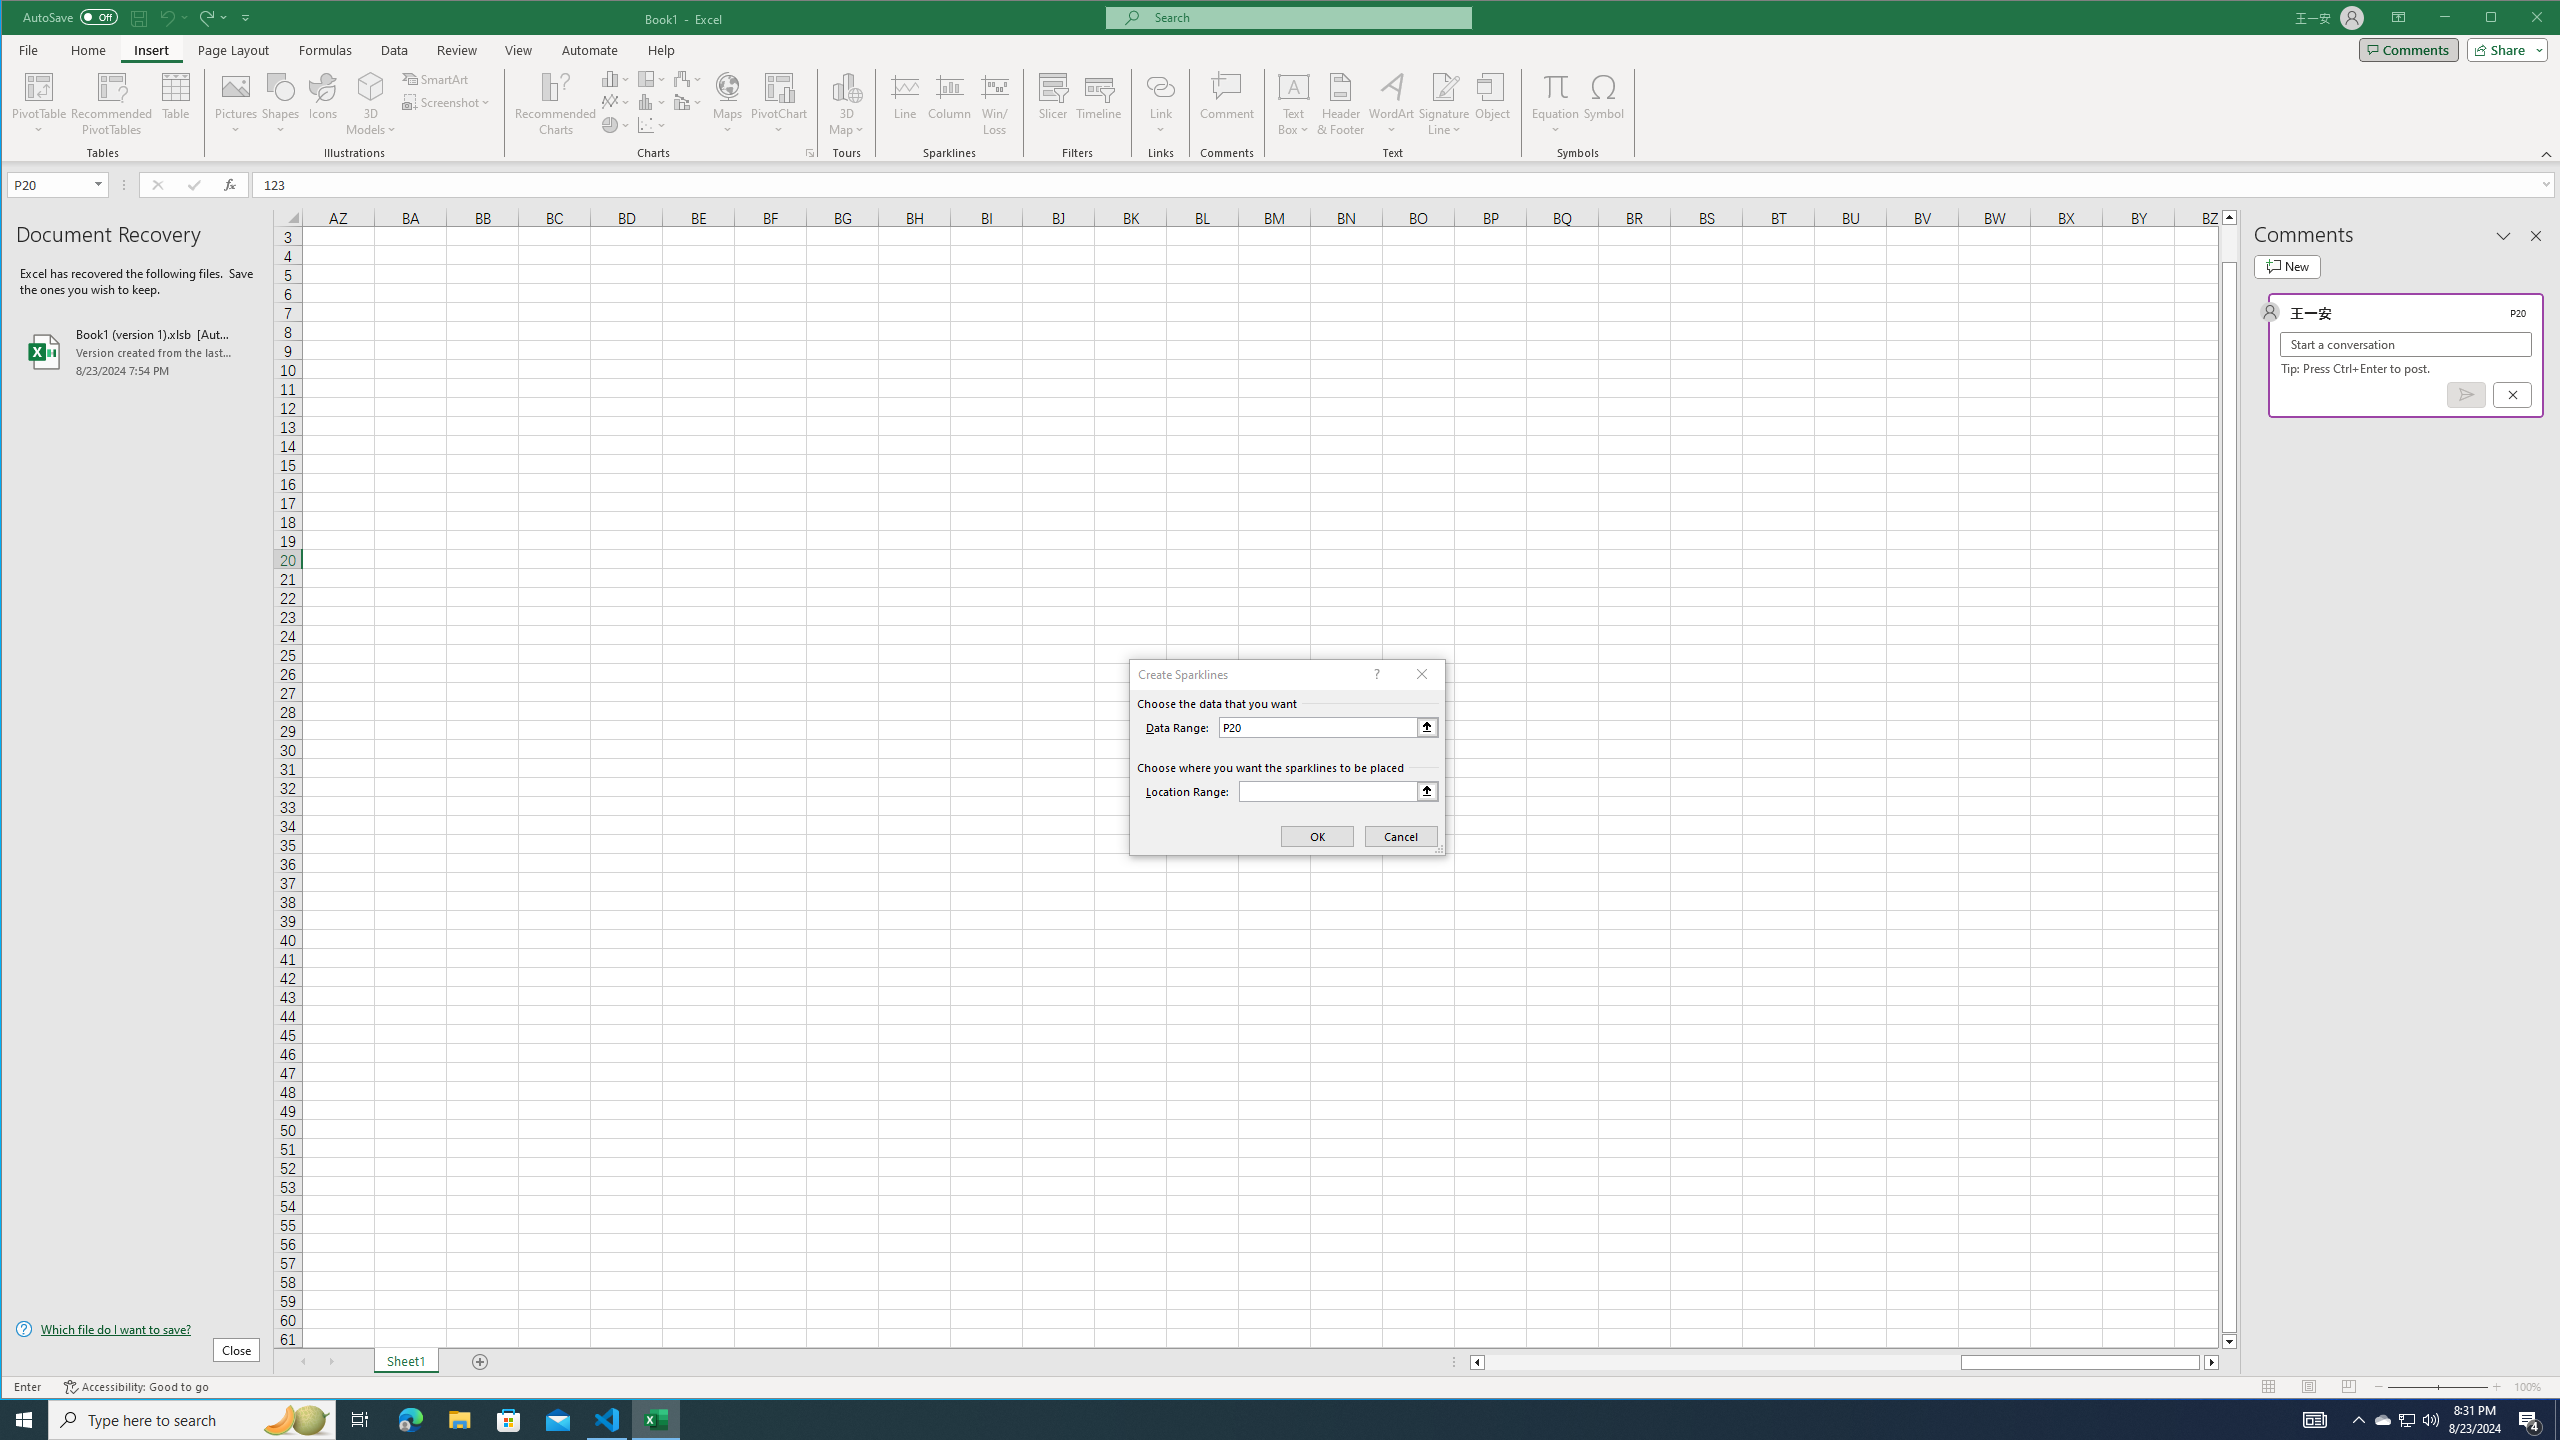  I want to click on Insert Column or Bar Chart, so click(616, 78).